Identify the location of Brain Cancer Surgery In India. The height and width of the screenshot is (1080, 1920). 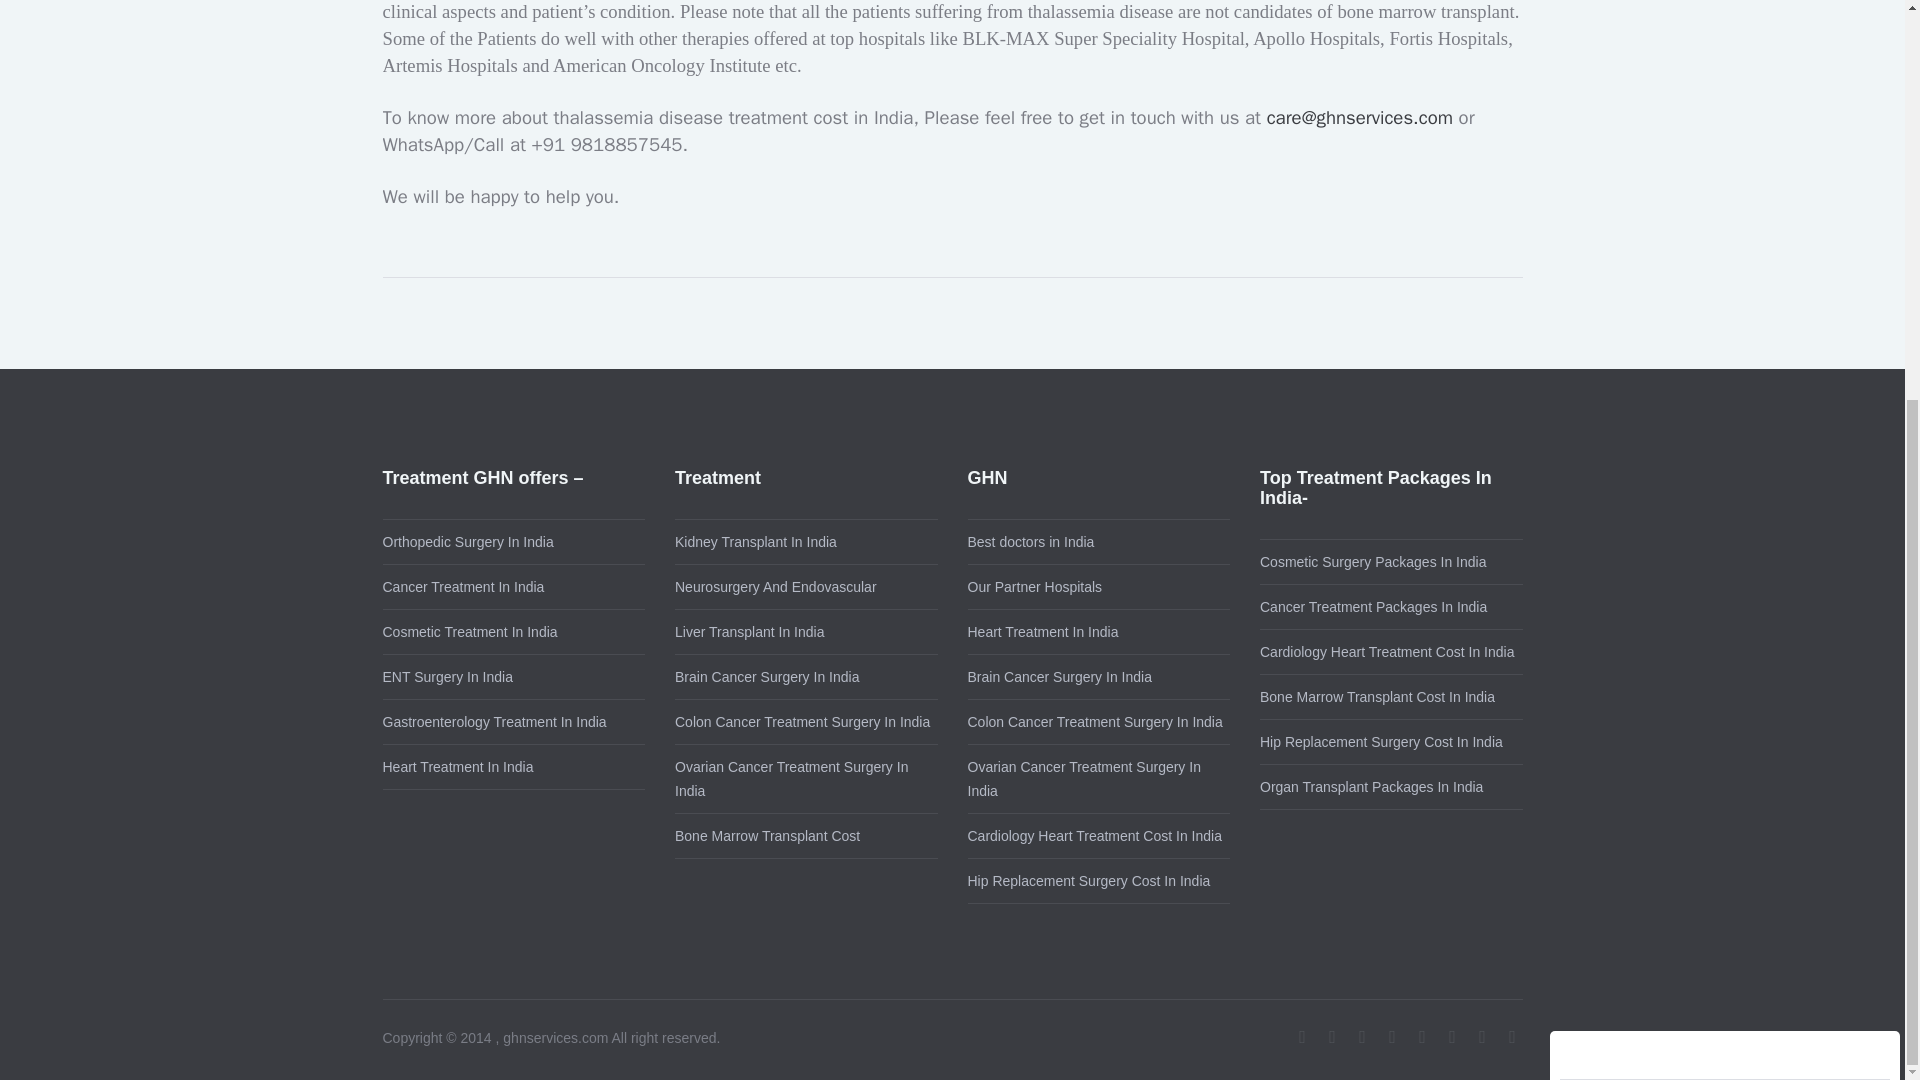
(1060, 676).